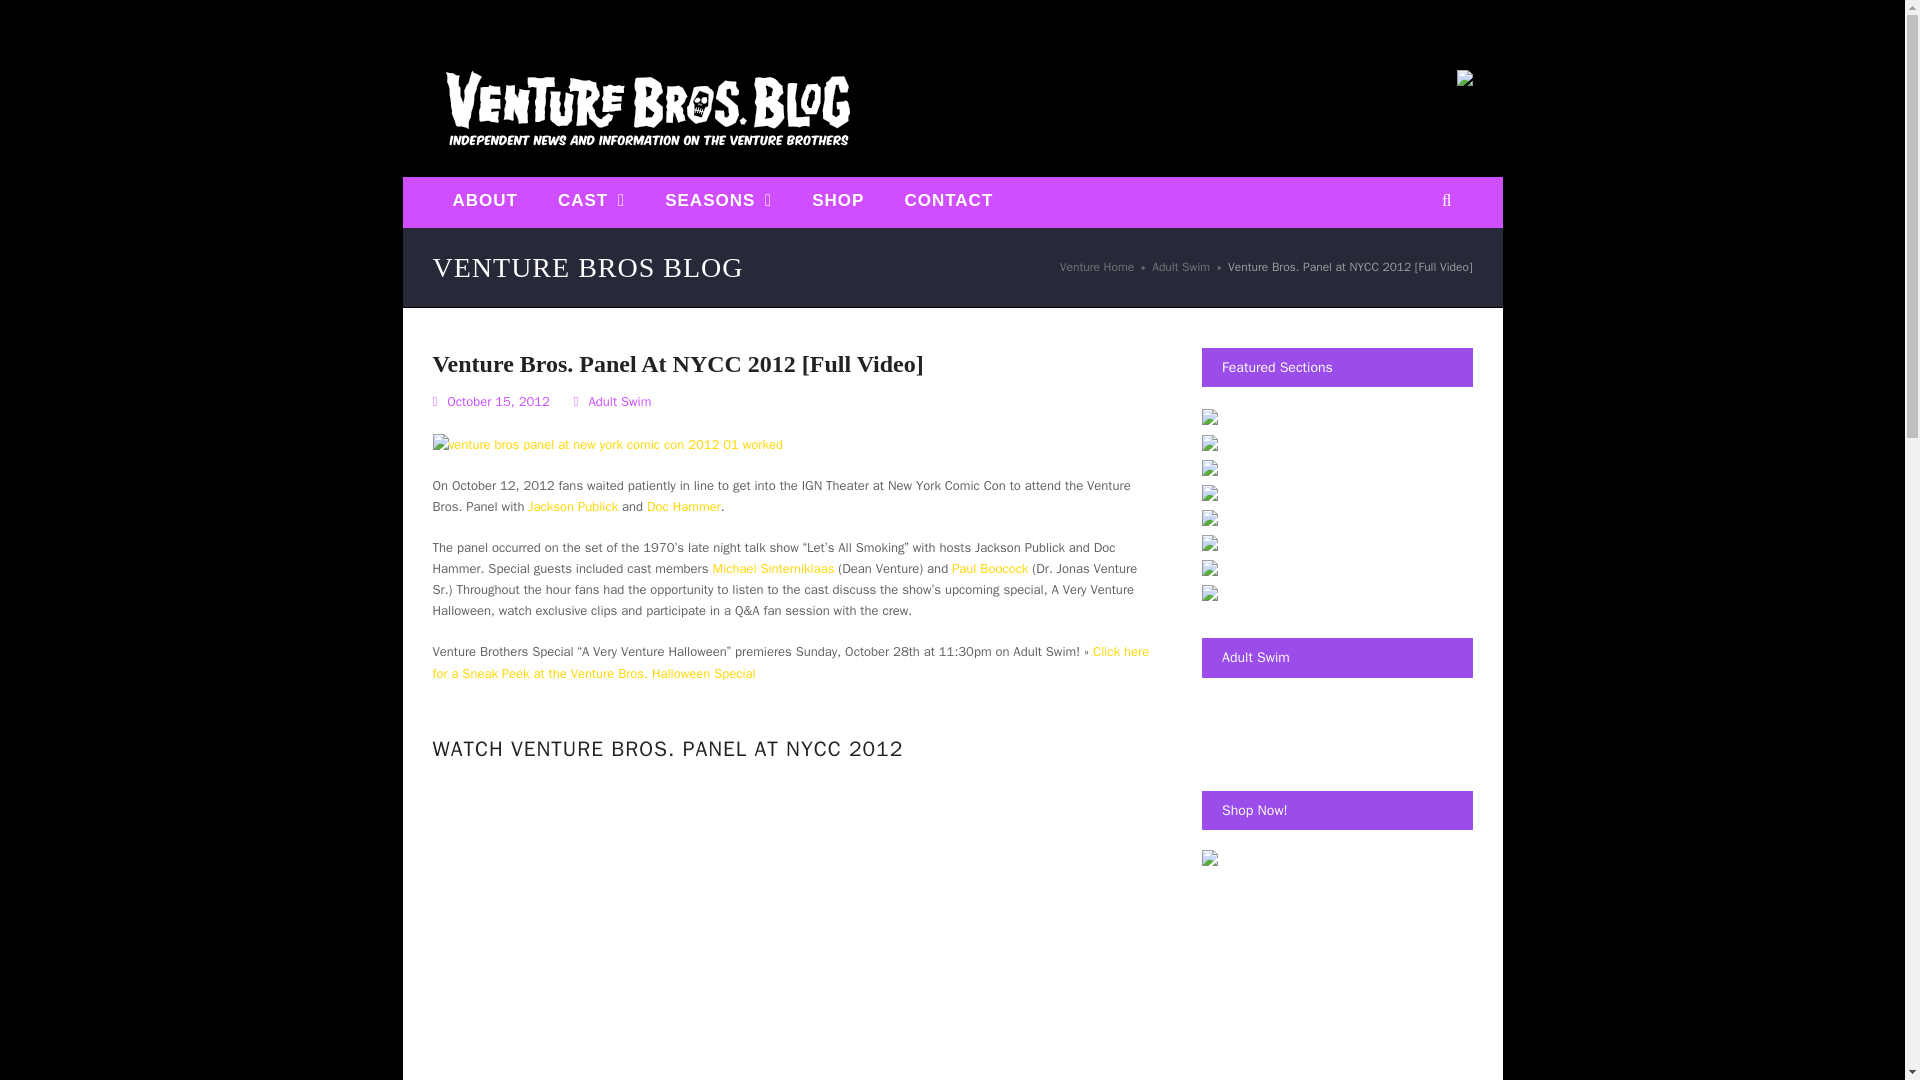 The width and height of the screenshot is (1920, 1080). I want to click on Jackson Publick on Venture Bros. Blog, so click(573, 506).